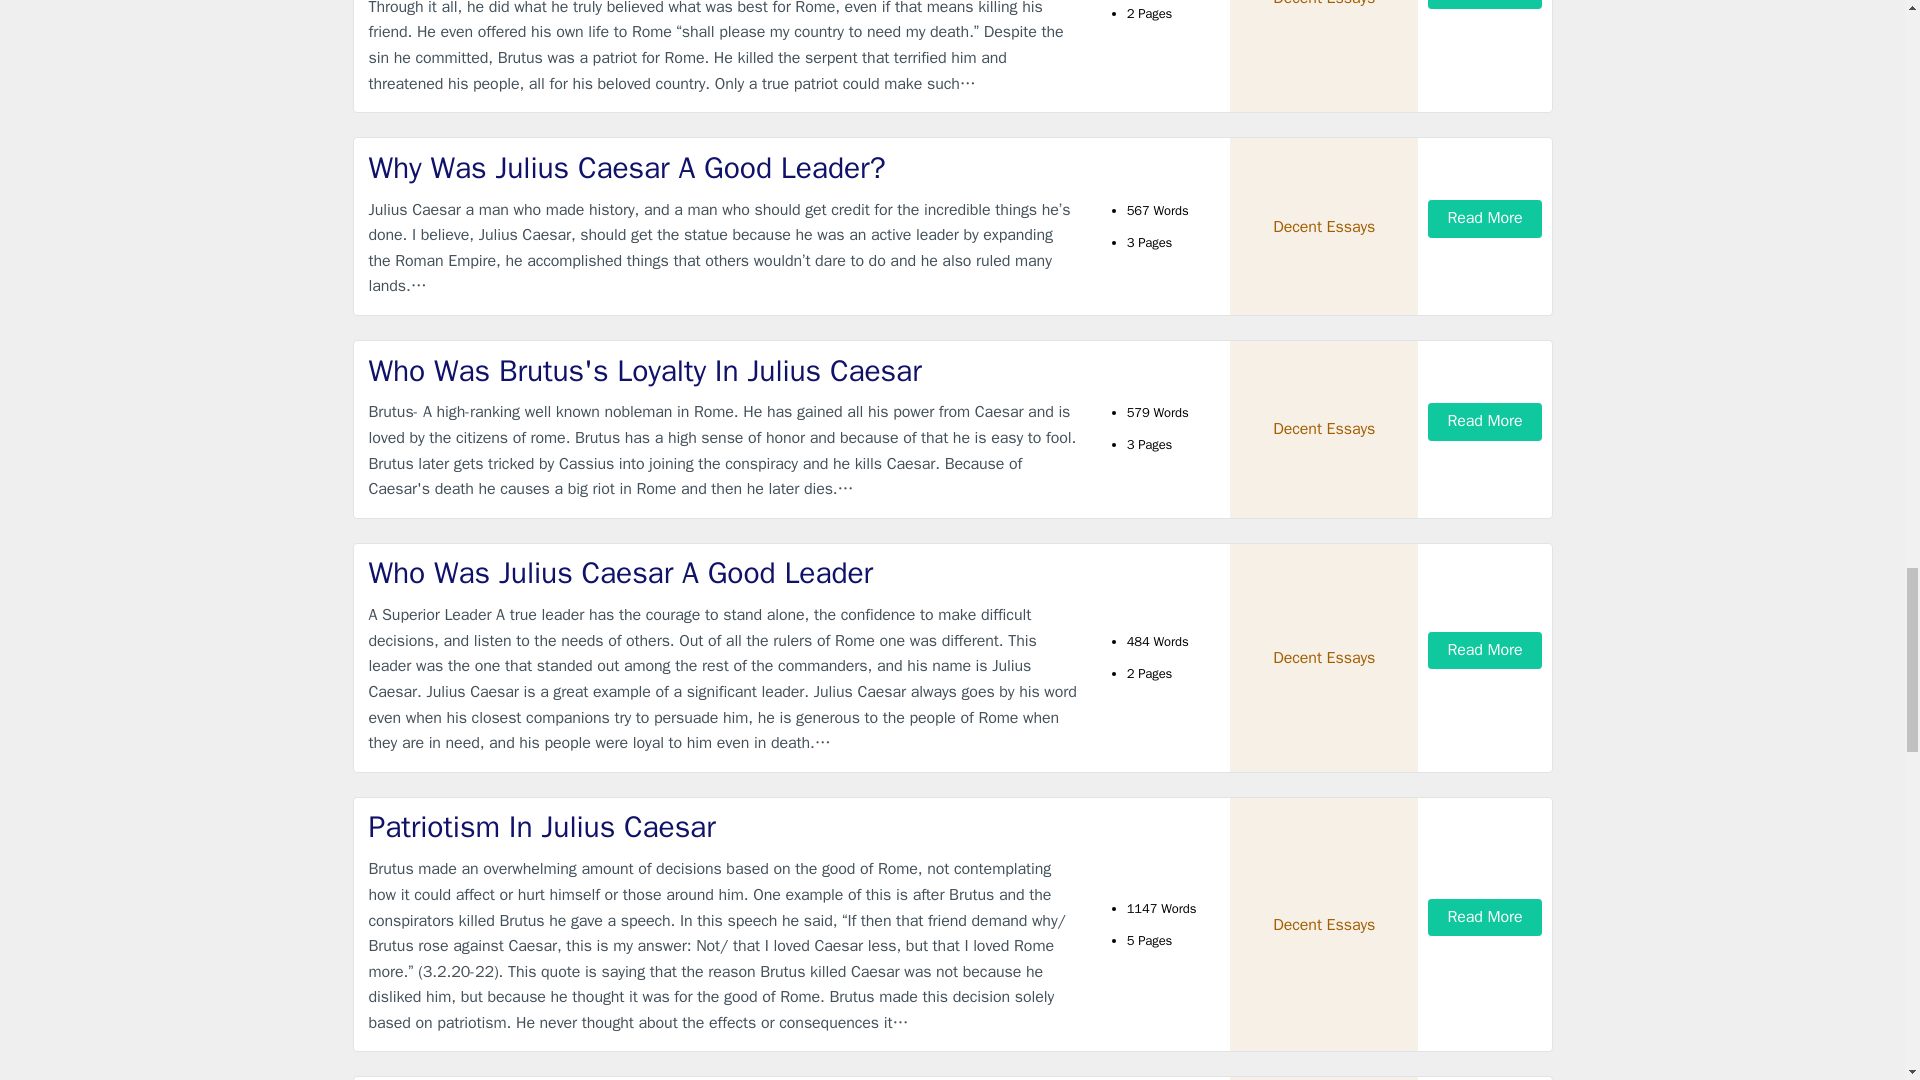 Image resolution: width=1920 pixels, height=1080 pixels. Describe the element at coordinates (1484, 4) in the screenshot. I see `Read More` at that location.